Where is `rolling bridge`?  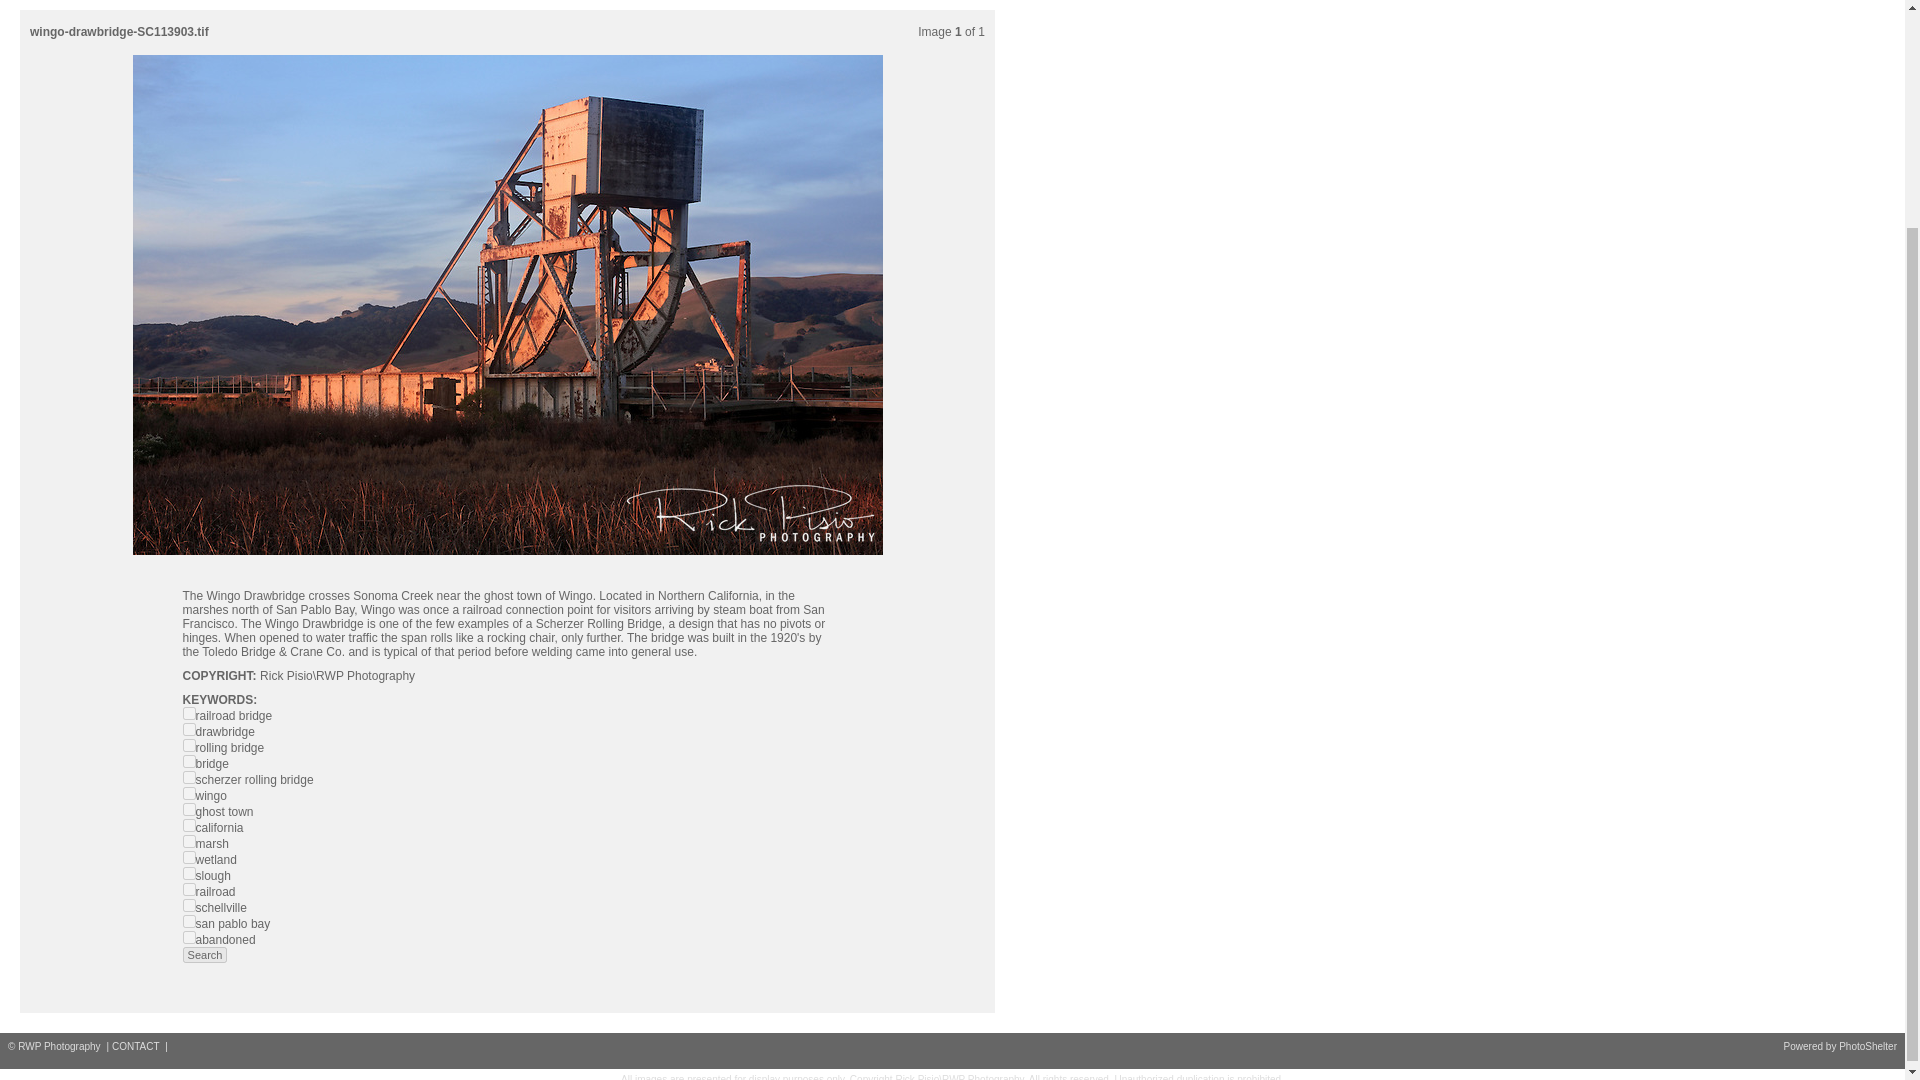 rolling bridge is located at coordinates (188, 744).